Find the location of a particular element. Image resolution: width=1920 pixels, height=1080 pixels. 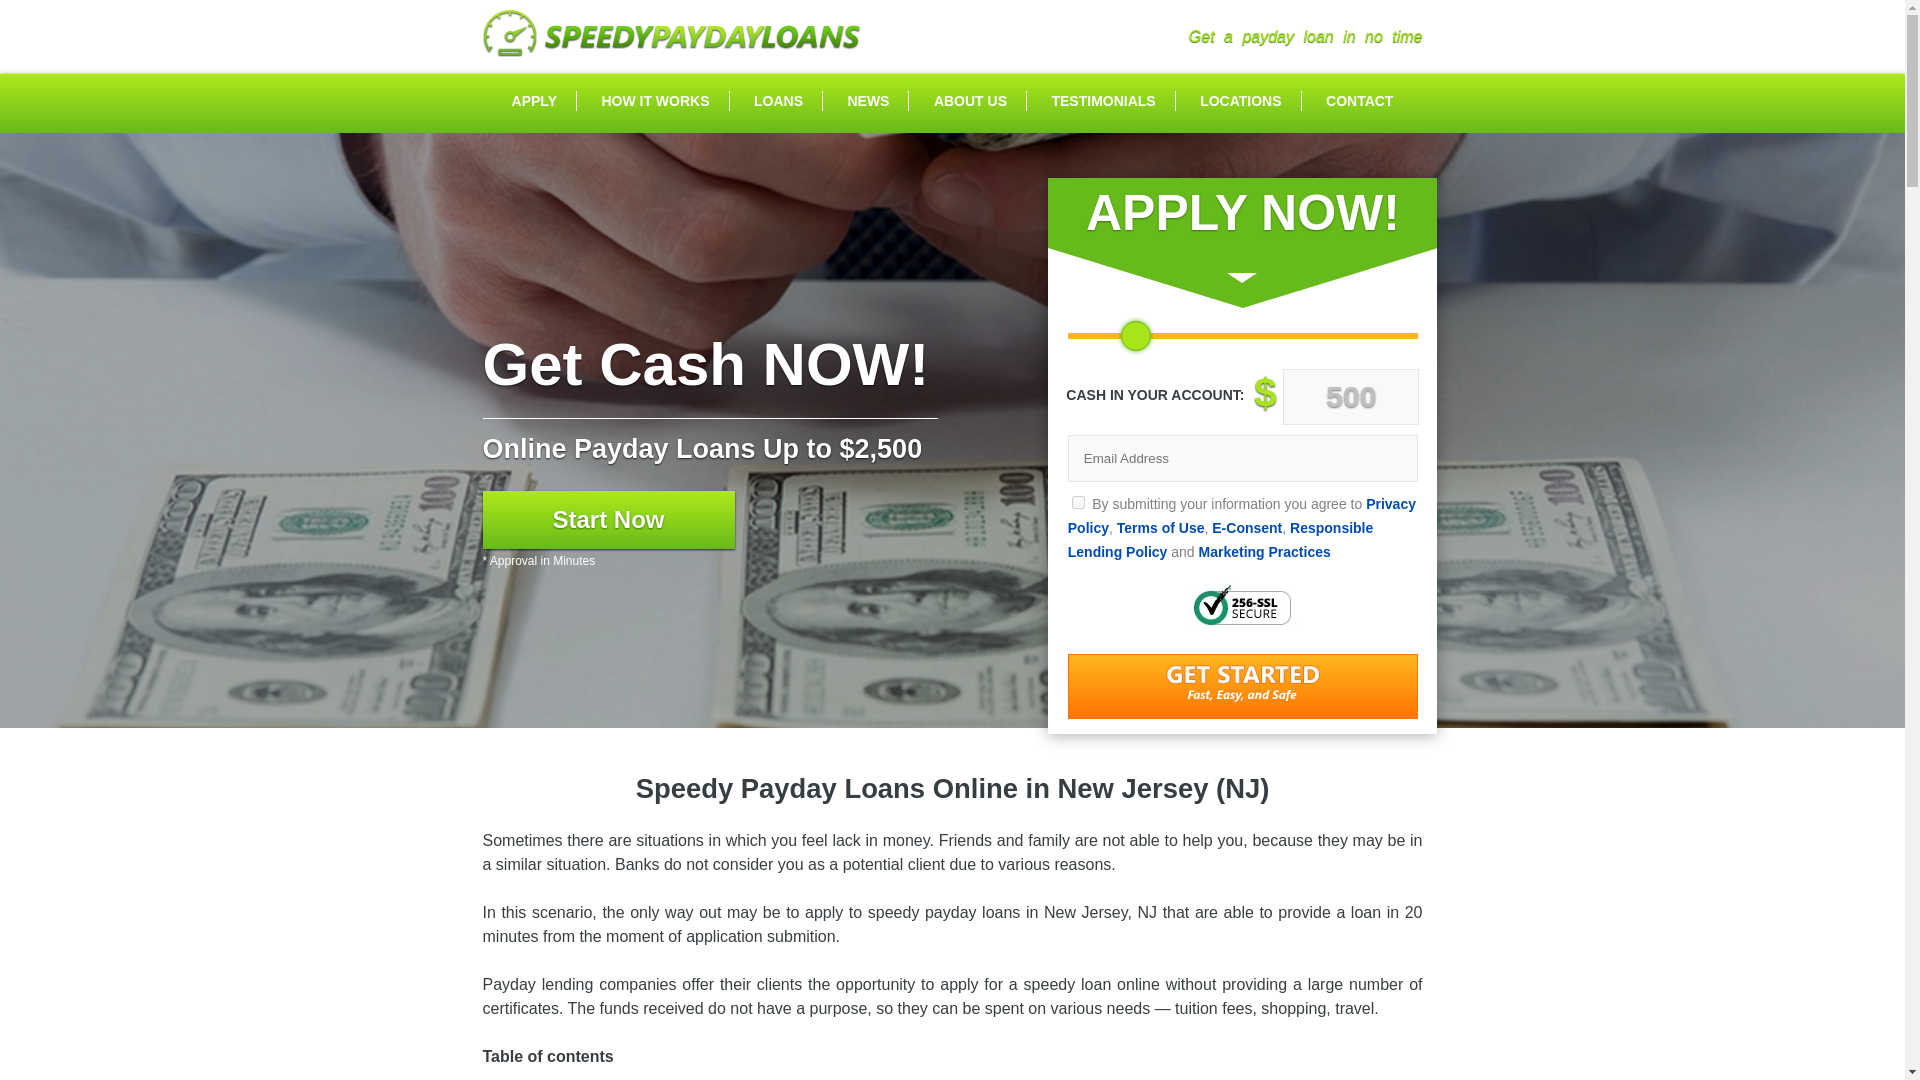

APPLY is located at coordinates (534, 100).